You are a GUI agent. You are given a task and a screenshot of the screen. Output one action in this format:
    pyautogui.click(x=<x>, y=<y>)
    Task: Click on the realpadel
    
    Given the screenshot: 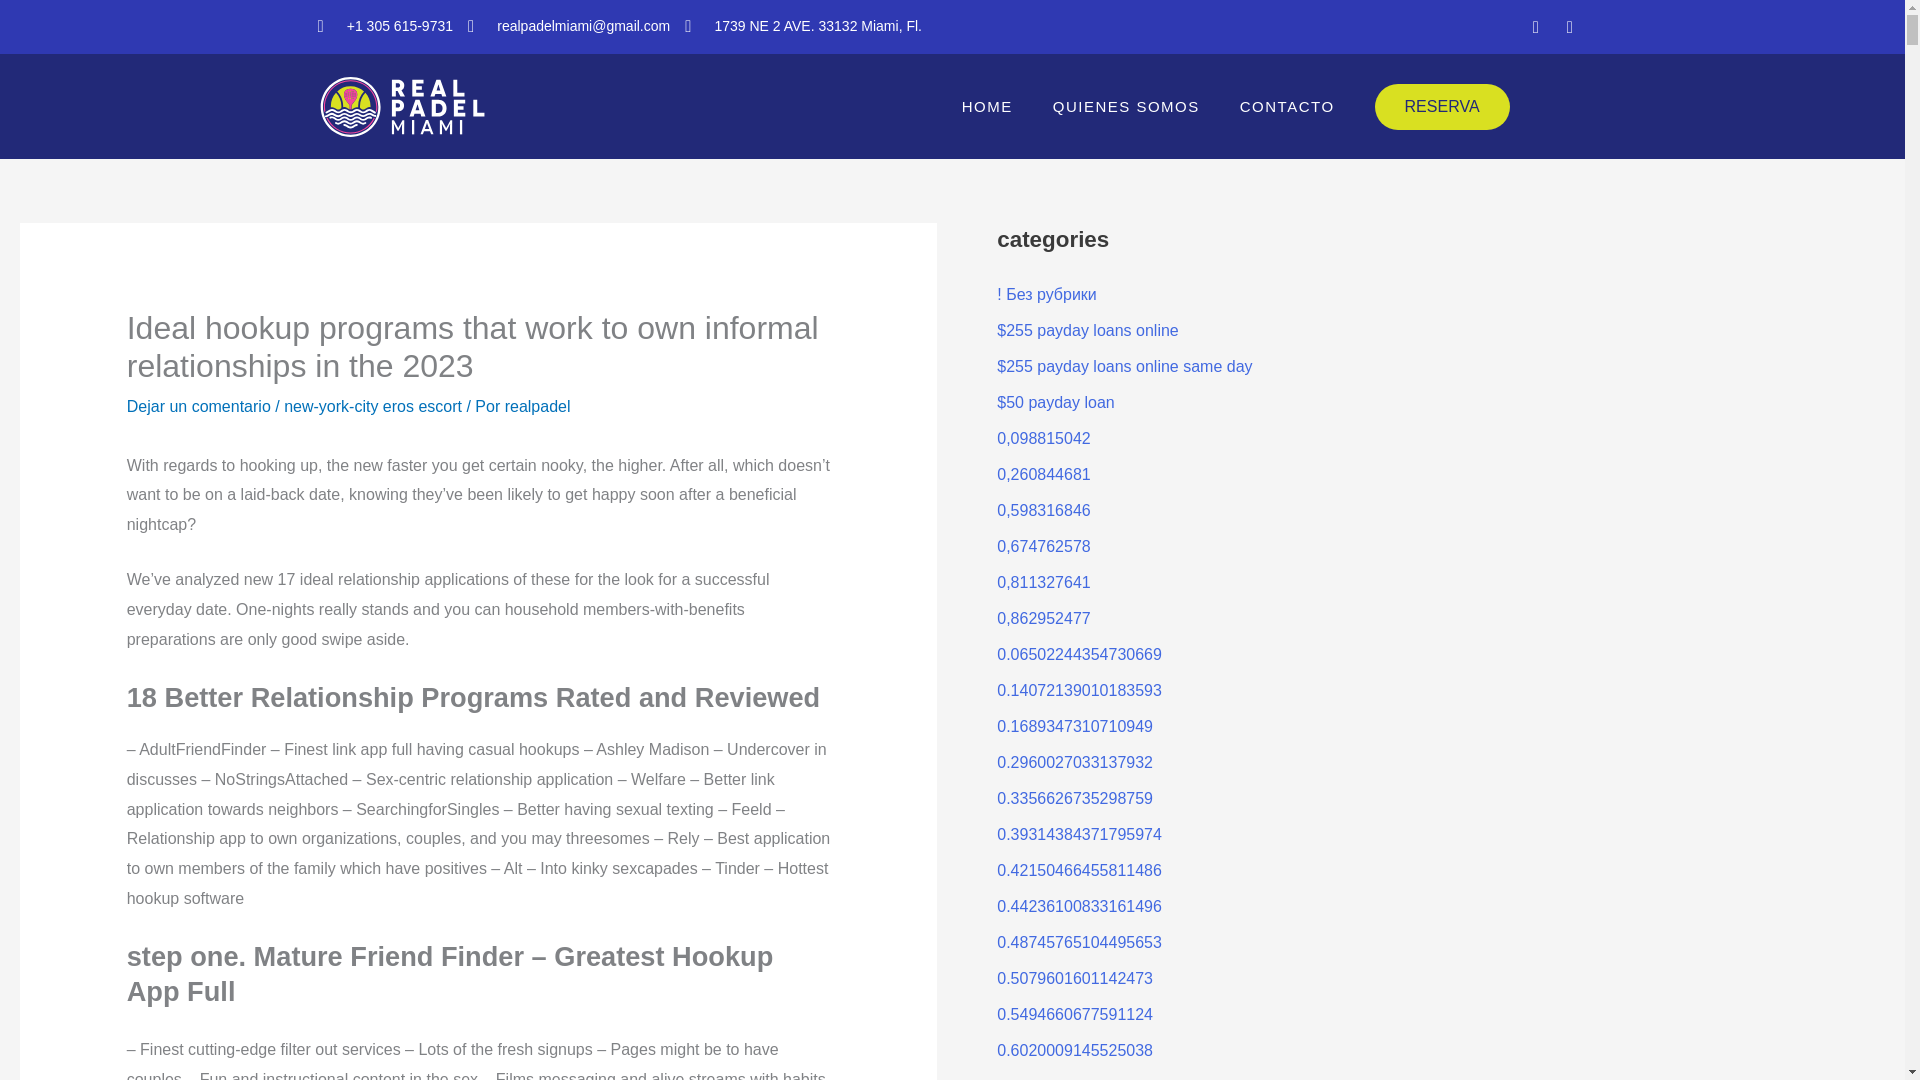 What is the action you would take?
    pyautogui.click(x=537, y=406)
    